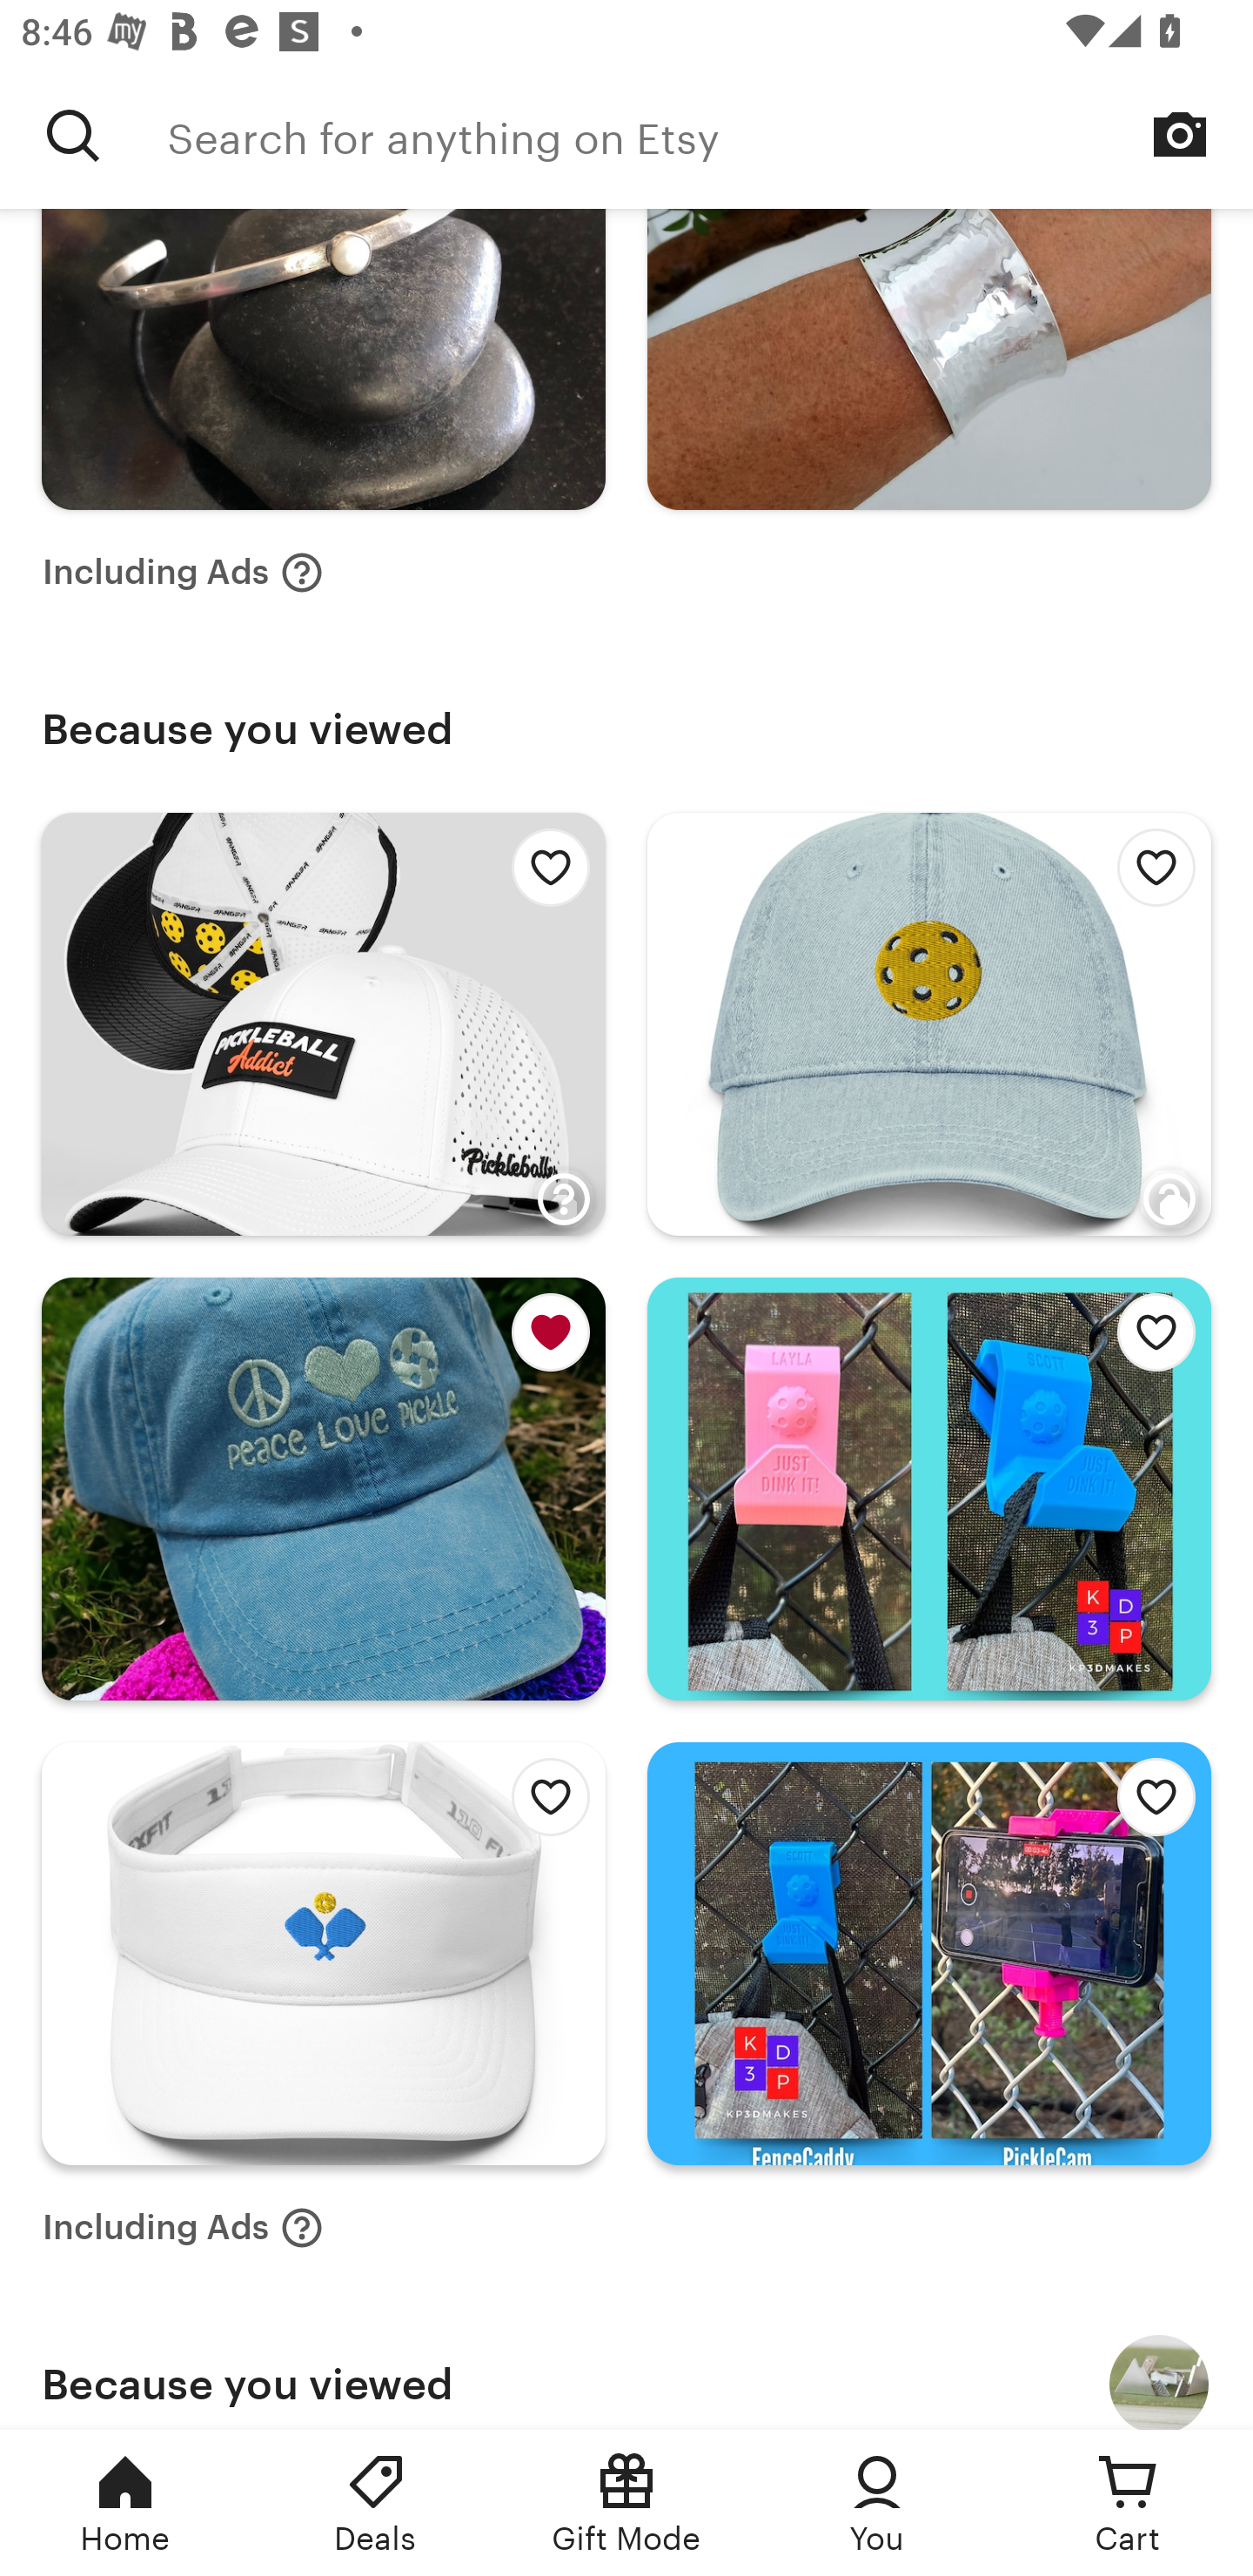 This screenshot has width=1253, height=2576. What do you see at coordinates (1180, 134) in the screenshot?
I see `Search by image` at bounding box center [1180, 134].